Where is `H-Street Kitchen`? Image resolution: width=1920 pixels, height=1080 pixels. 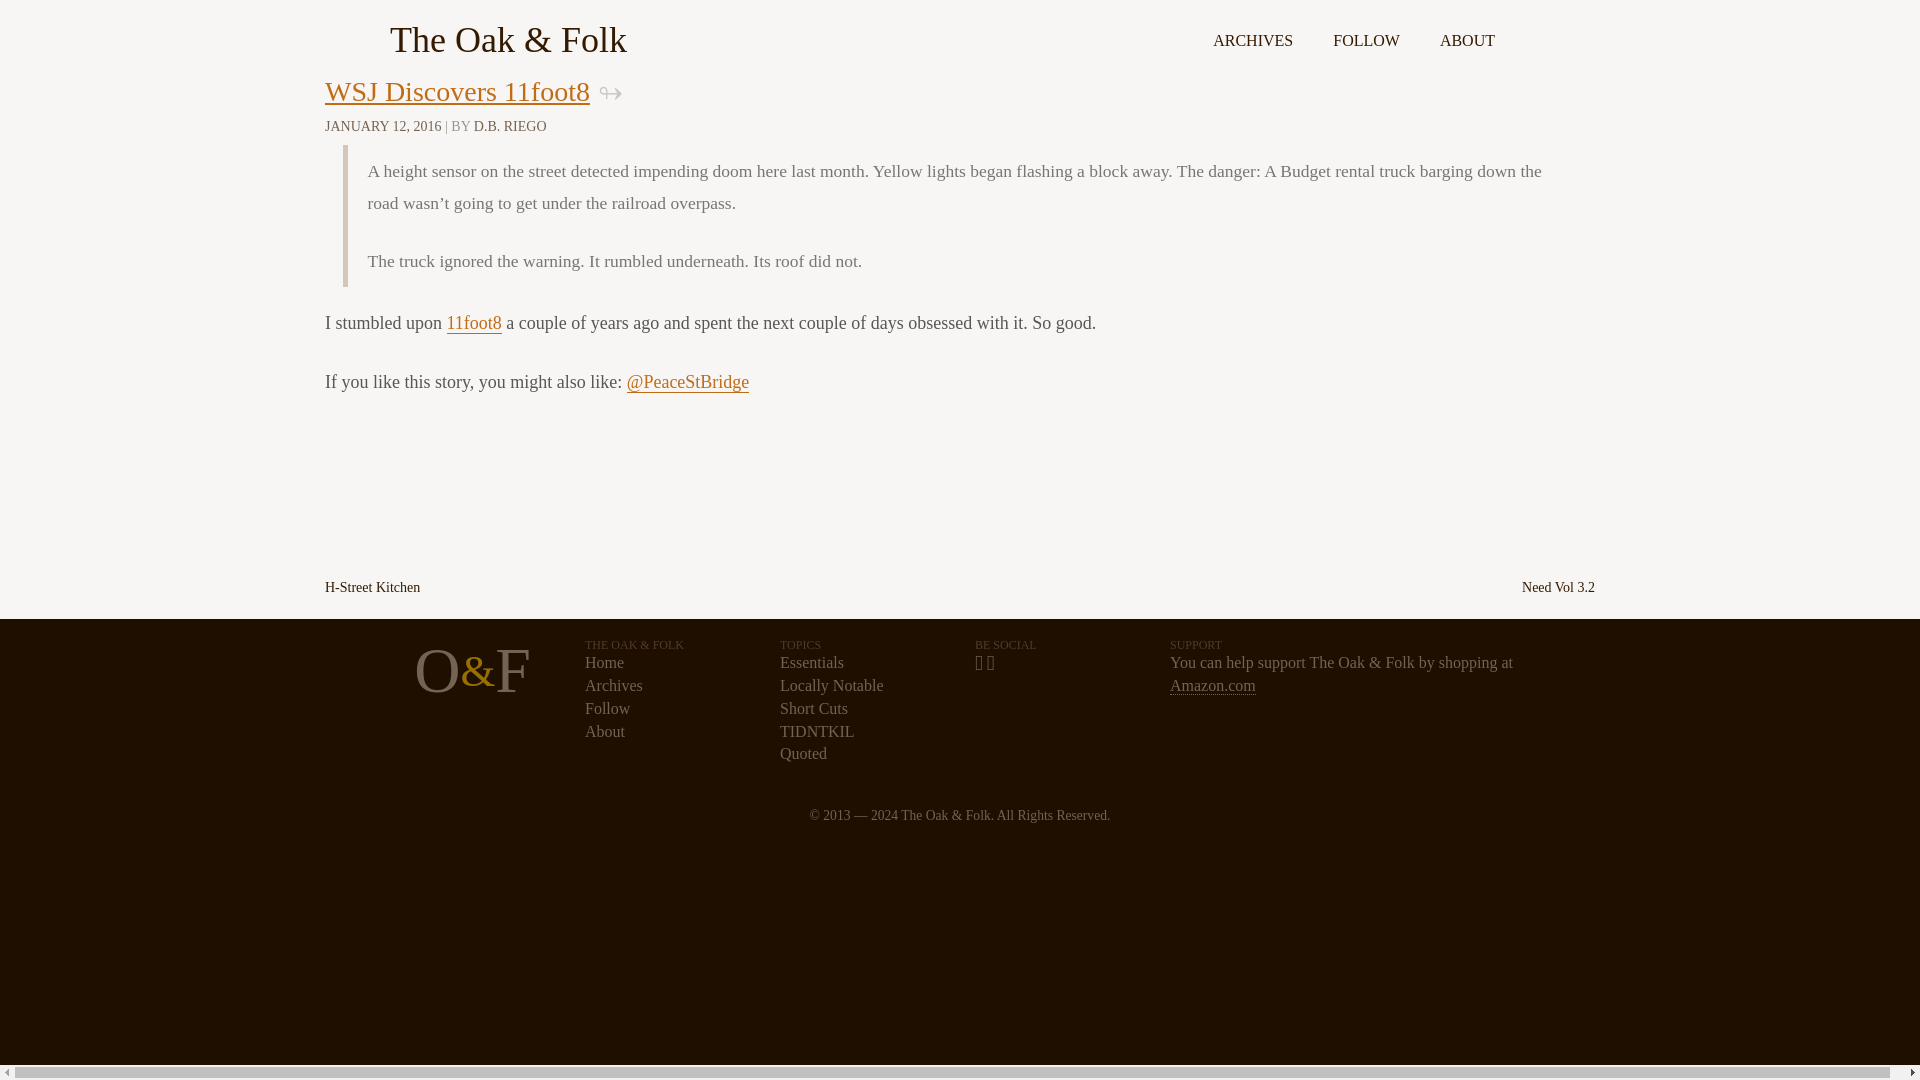 H-Street Kitchen is located at coordinates (372, 588).